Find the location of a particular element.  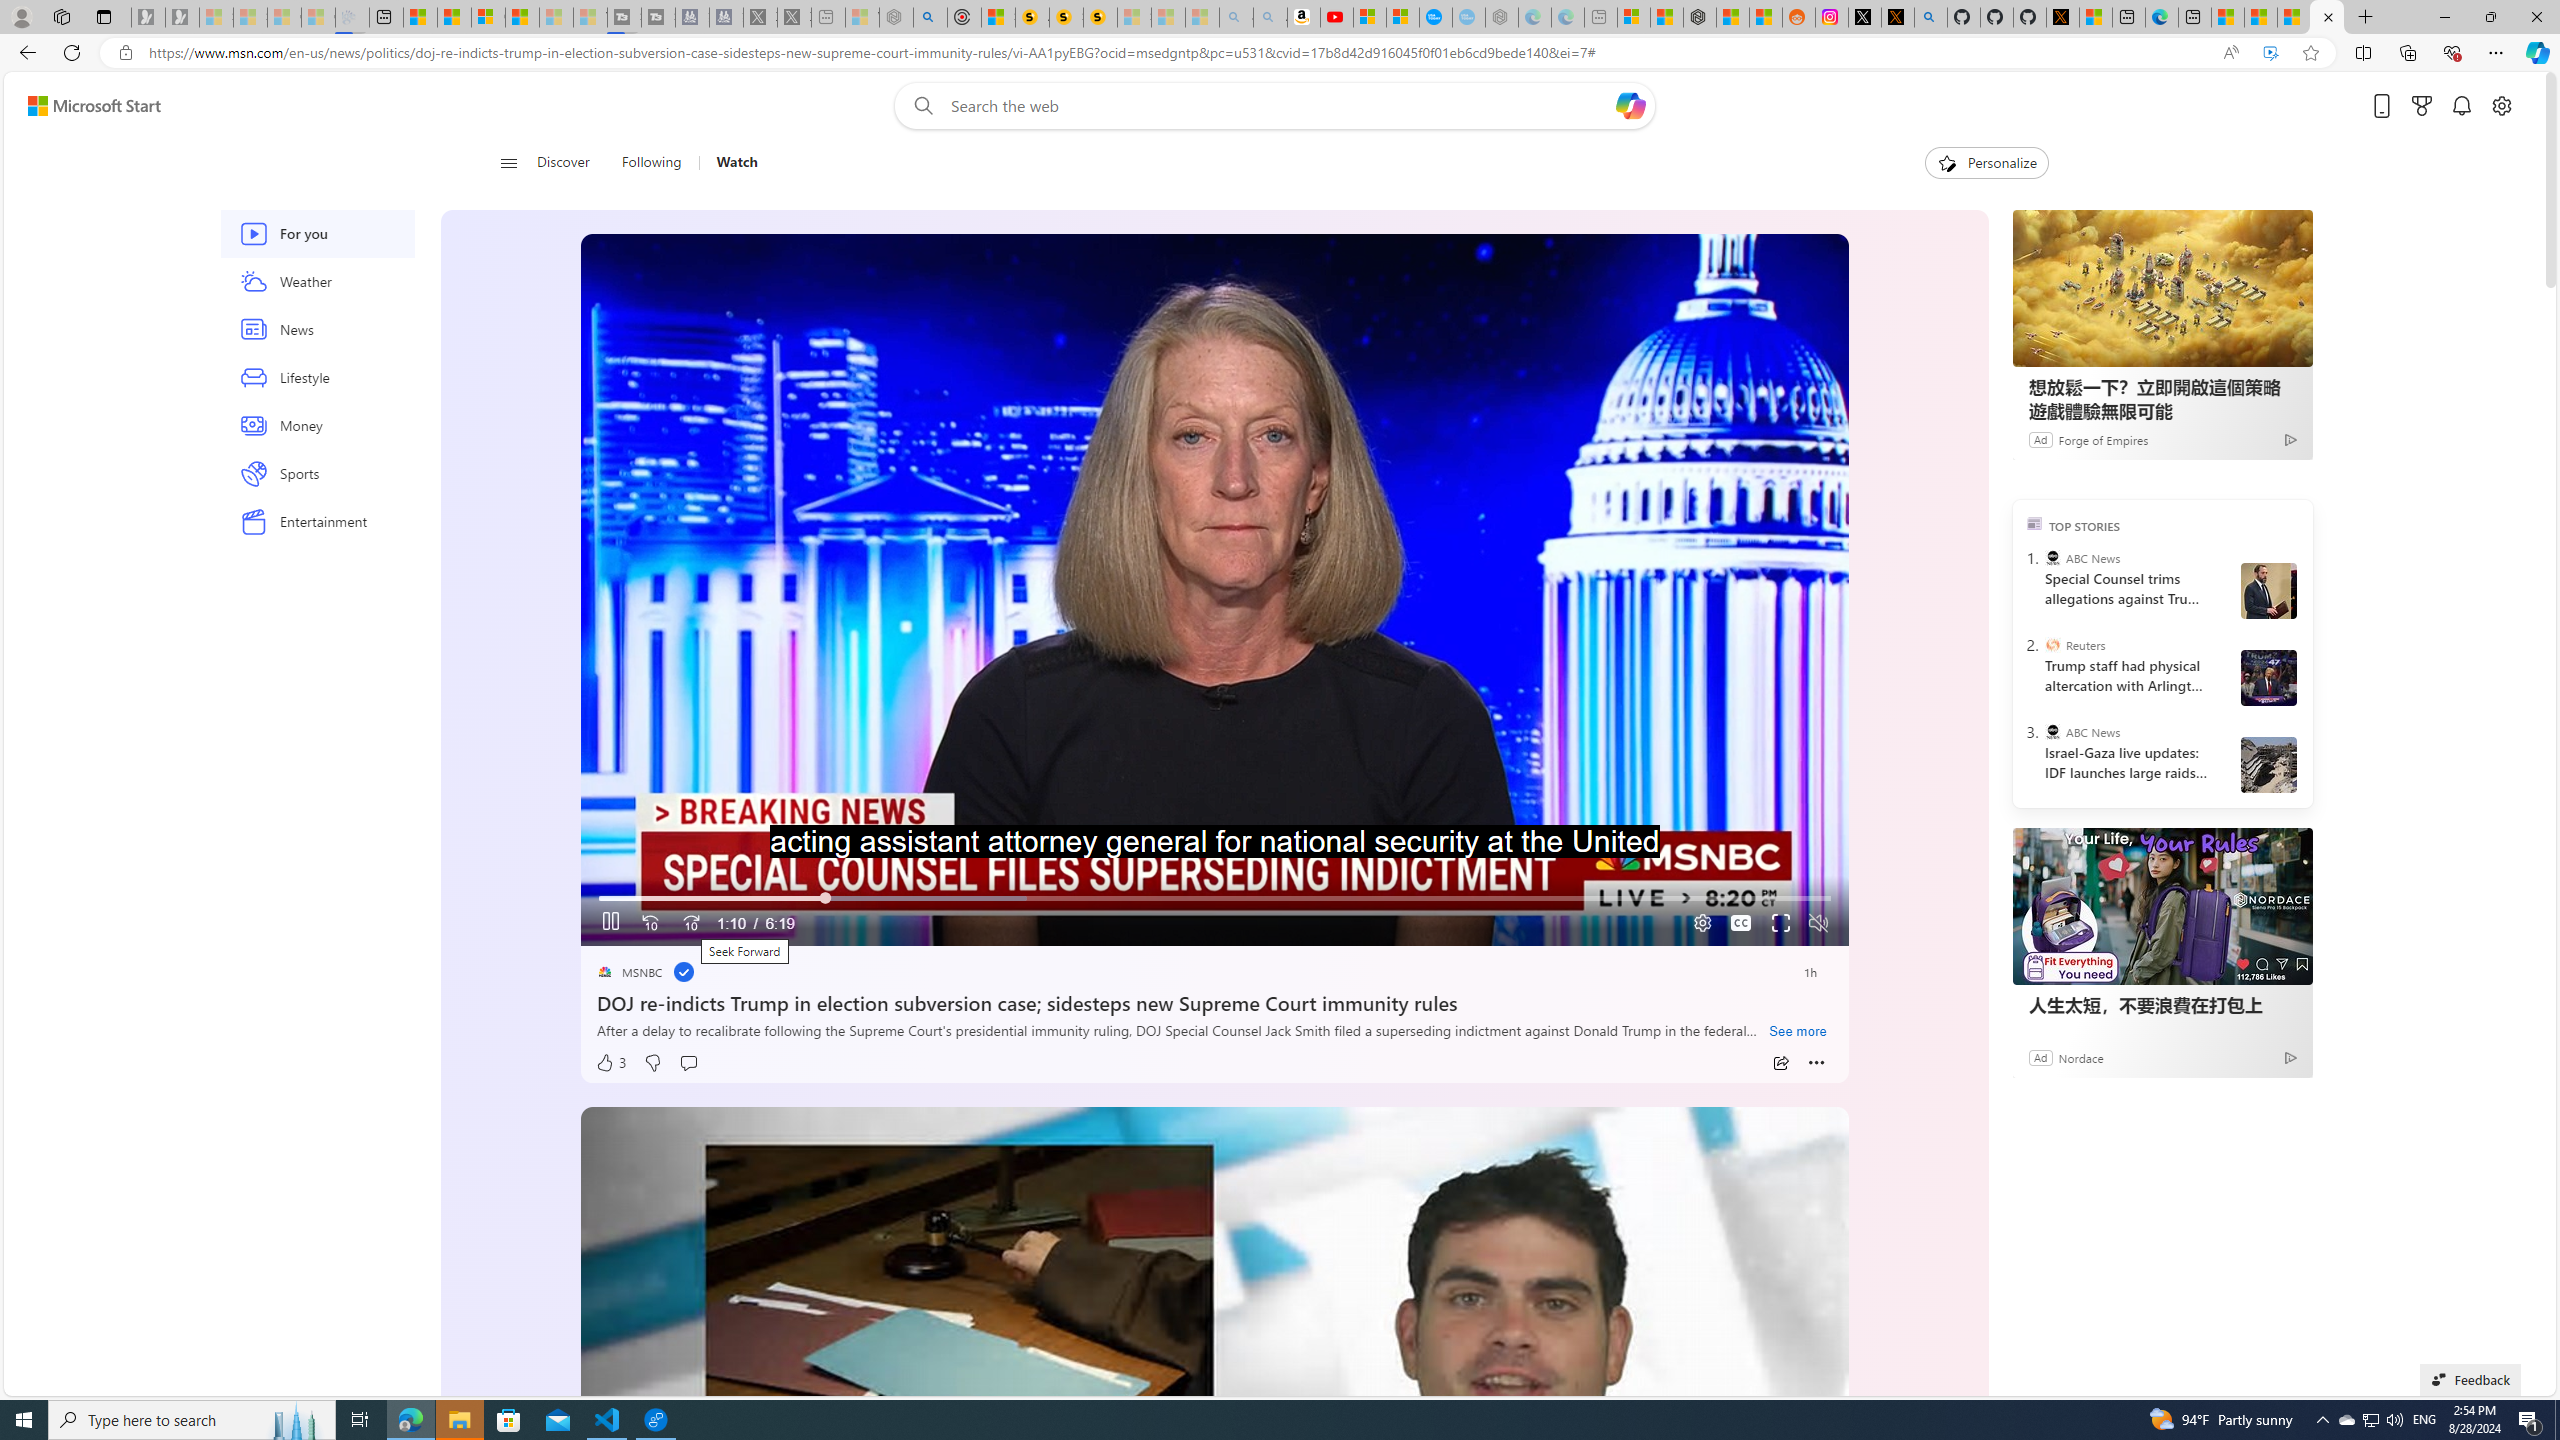

Forge of Empires is located at coordinates (2102, 438).